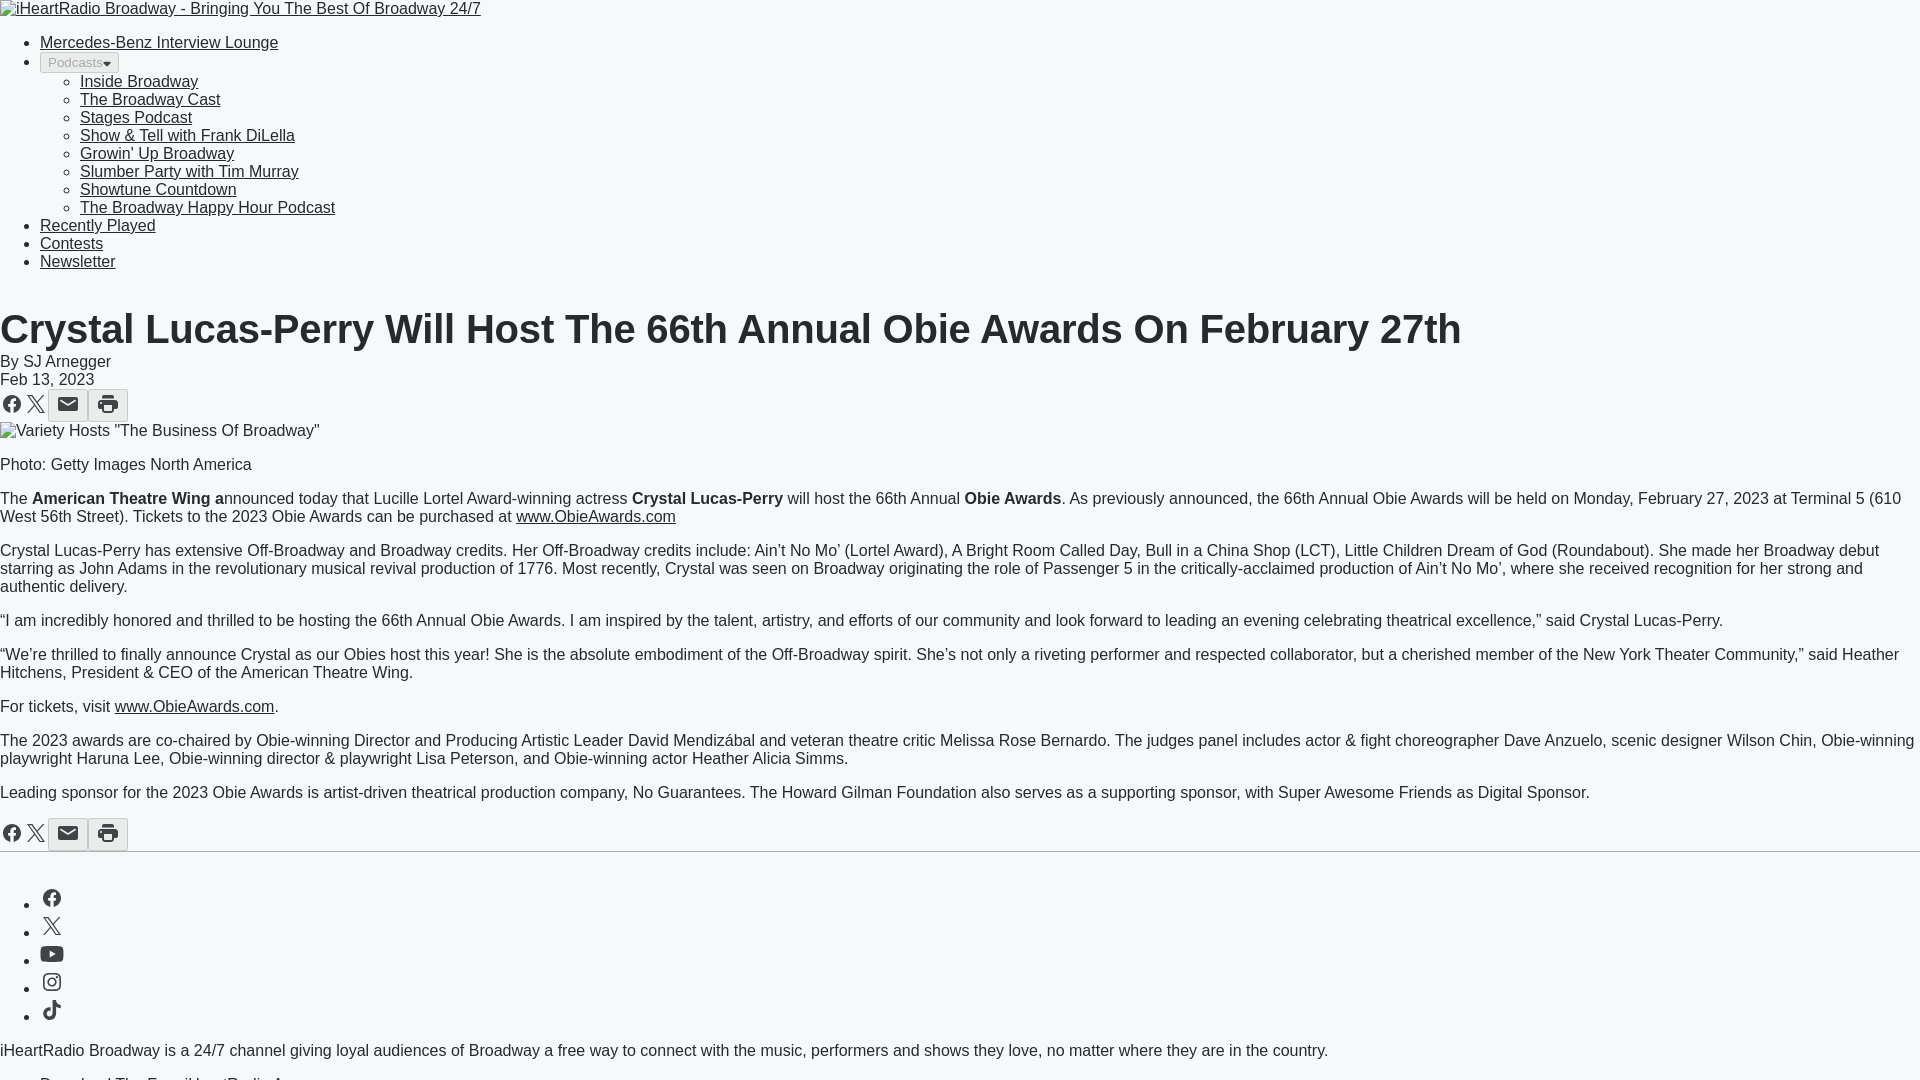 This screenshot has width=1920, height=1080. Describe the element at coordinates (207, 207) in the screenshot. I see `The Broadway Happy Hour Podcast` at that location.